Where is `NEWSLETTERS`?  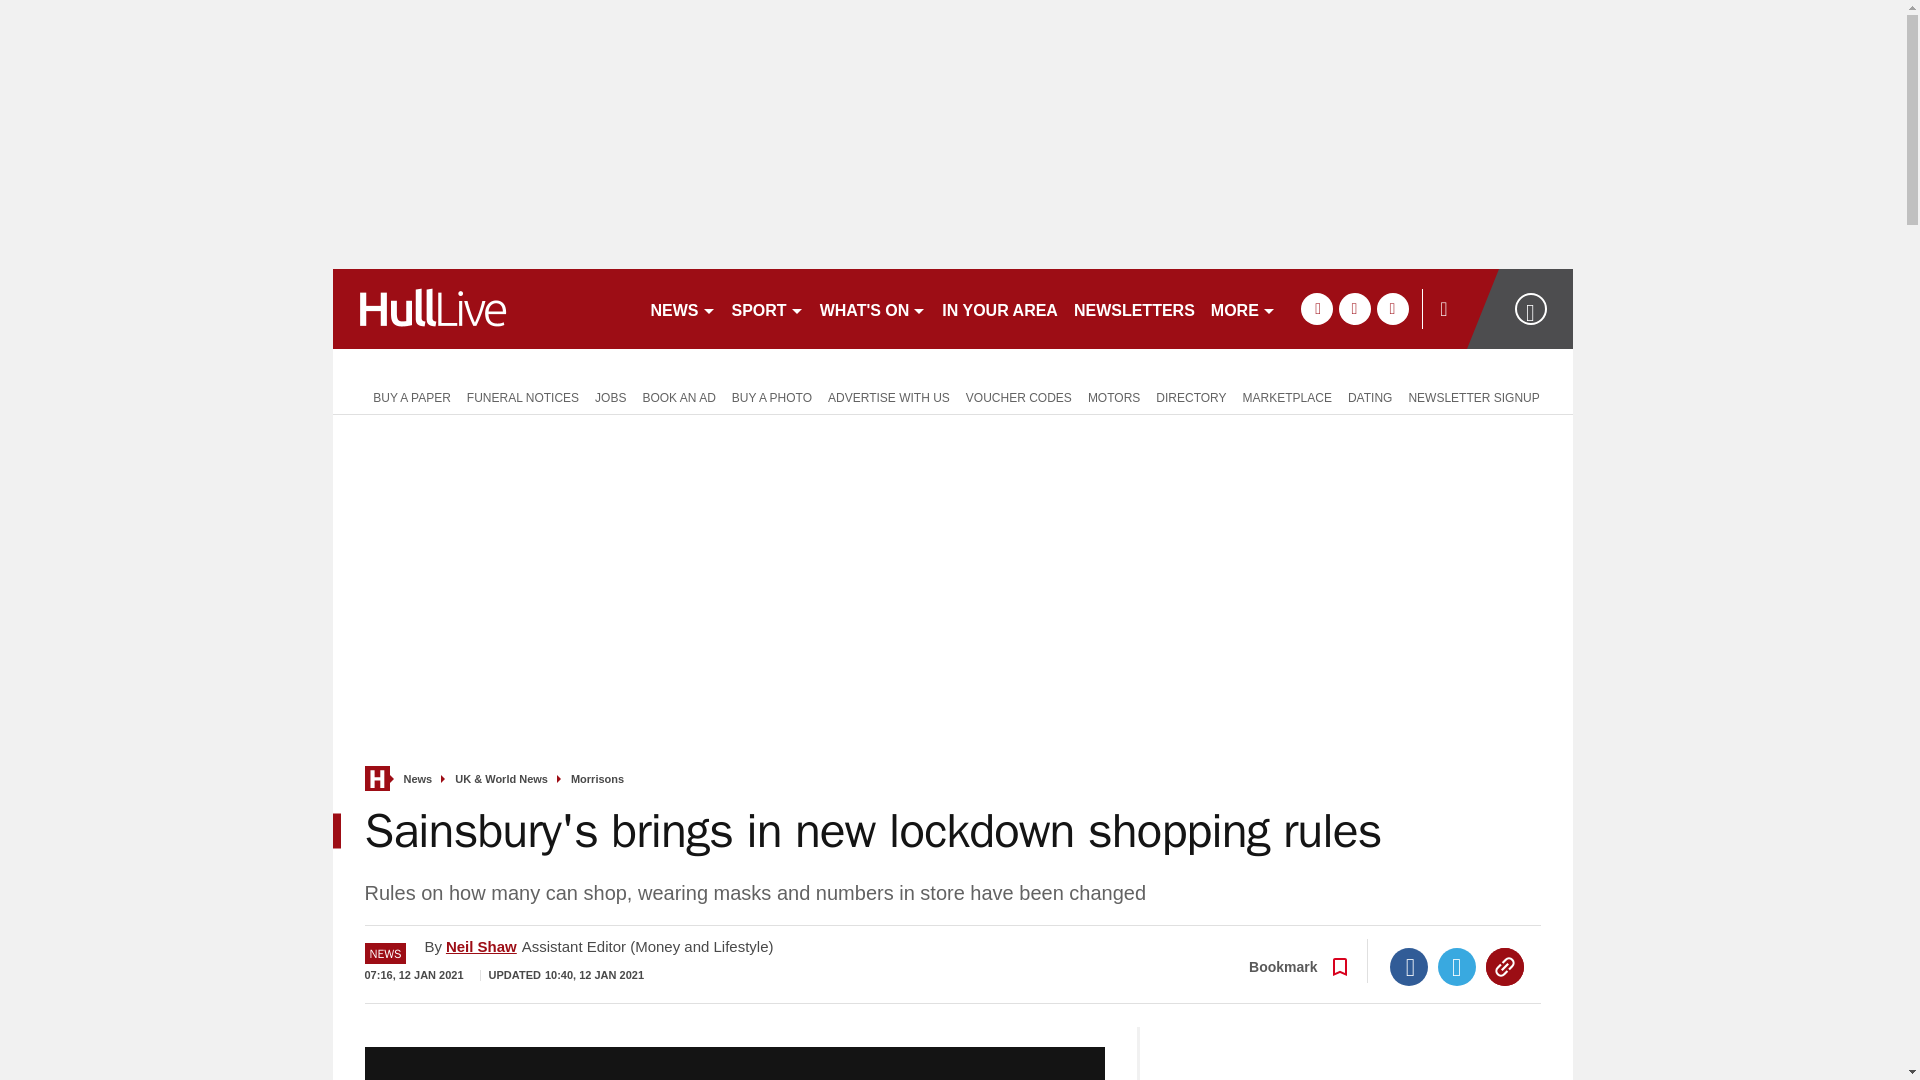 NEWSLETTERS is located at coordinates (1134, 308).